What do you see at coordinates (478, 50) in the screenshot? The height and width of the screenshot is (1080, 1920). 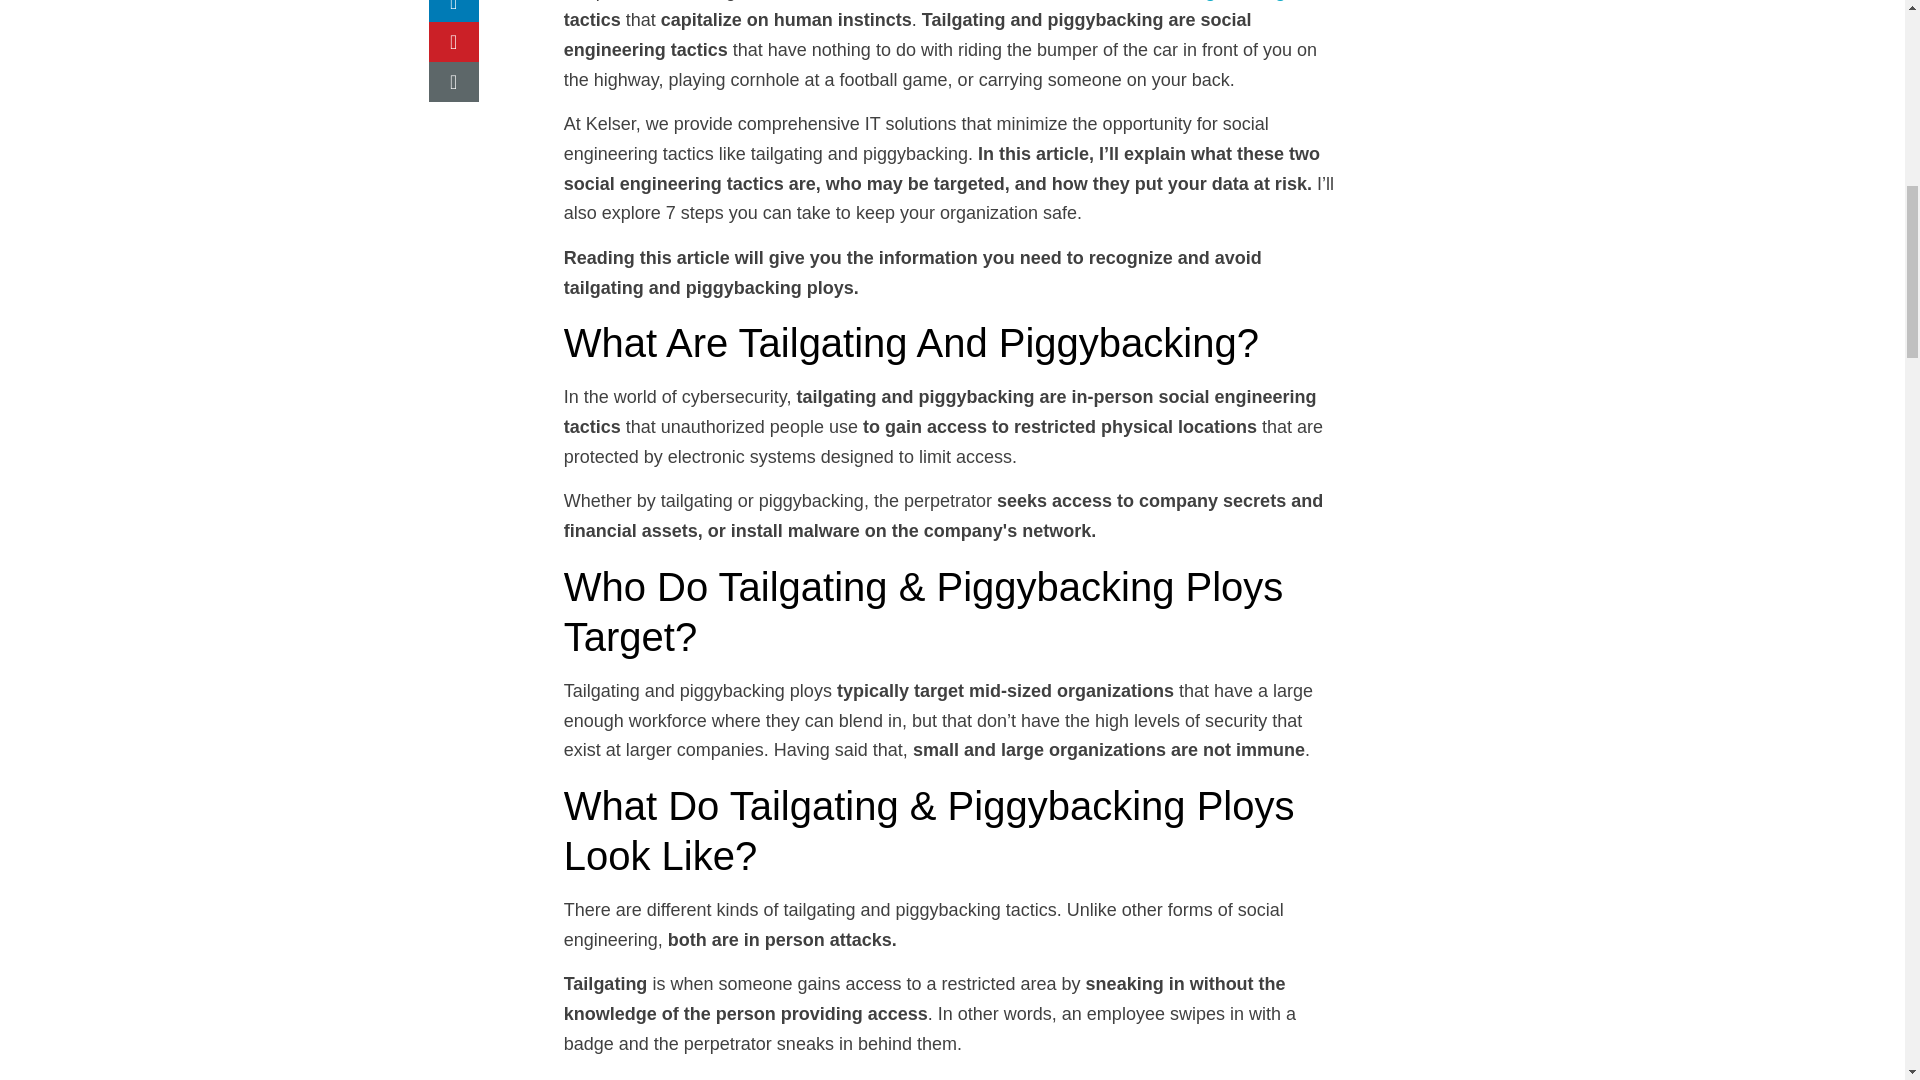 I see `Share:` at bounding box center [478, 50].